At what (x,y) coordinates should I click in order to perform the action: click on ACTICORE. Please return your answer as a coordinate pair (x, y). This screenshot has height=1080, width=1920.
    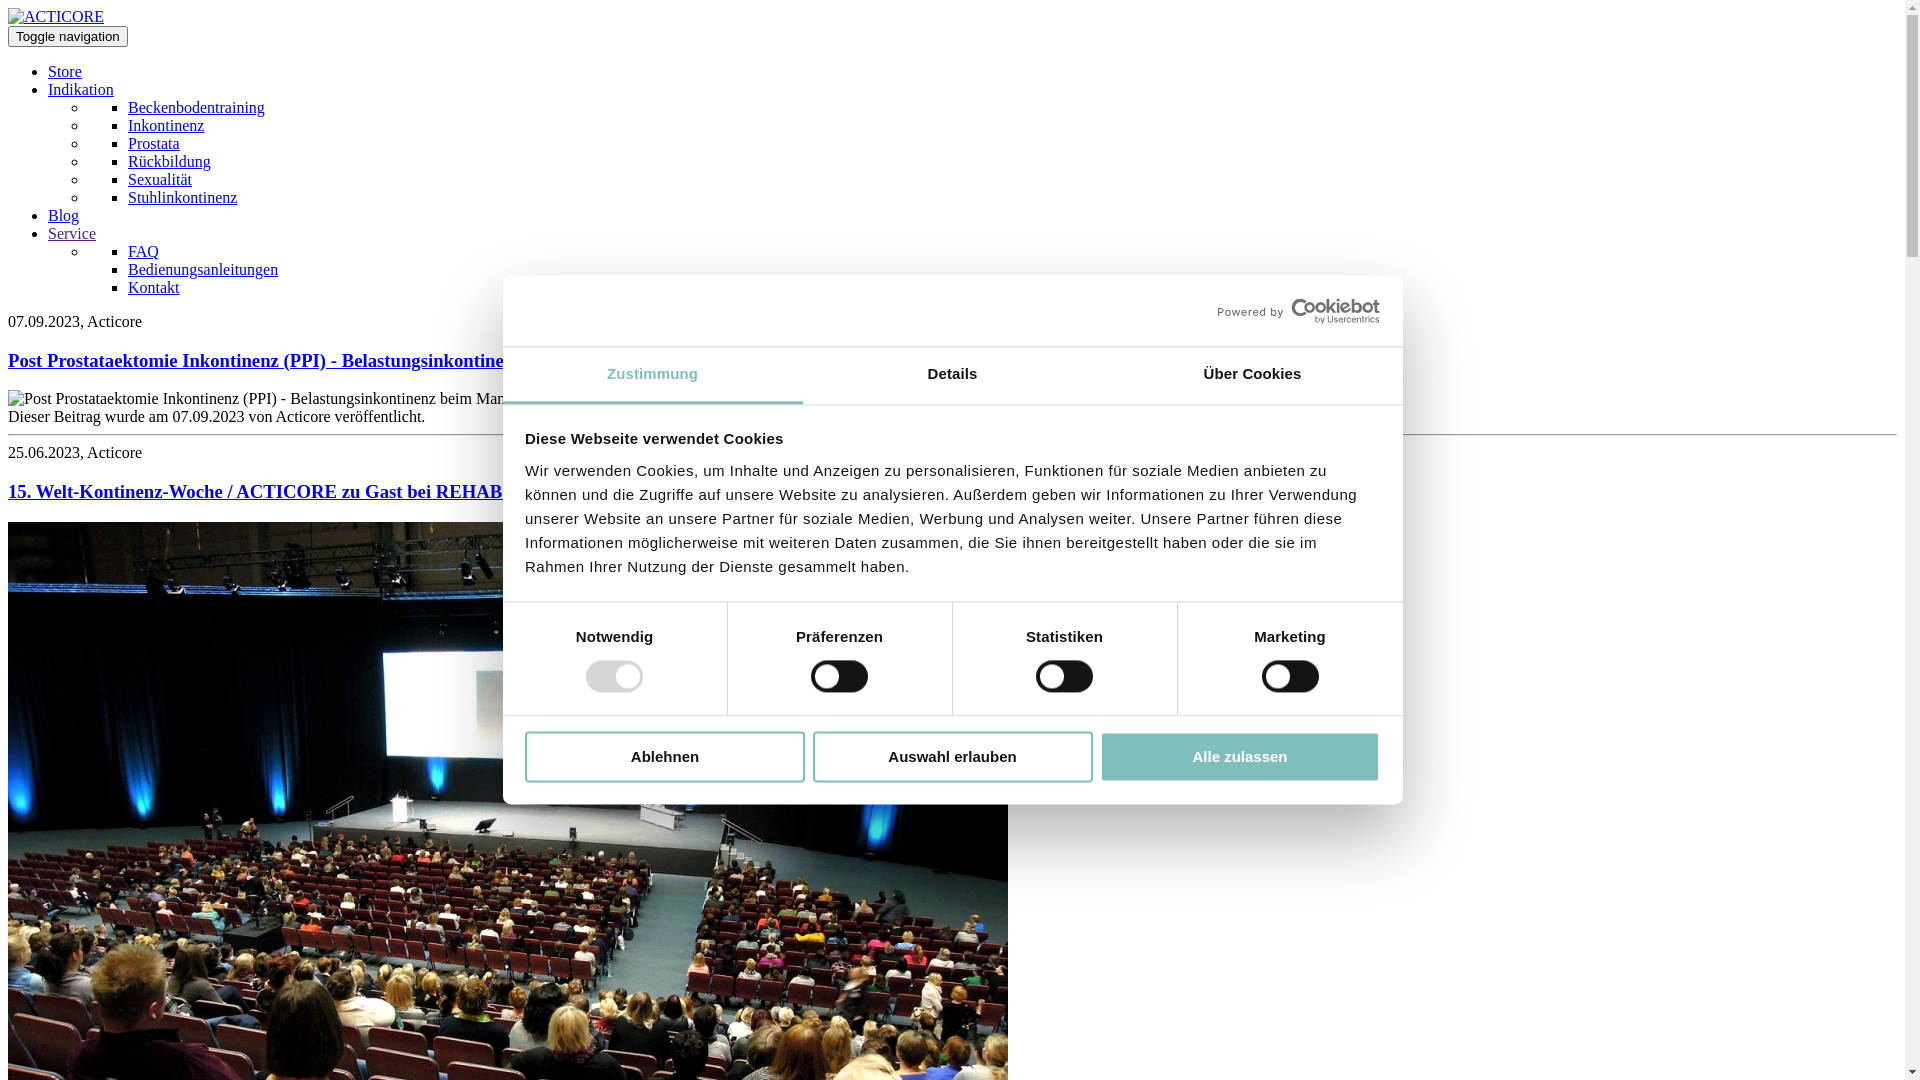
    Looking at the image, I should click on (56, 16).